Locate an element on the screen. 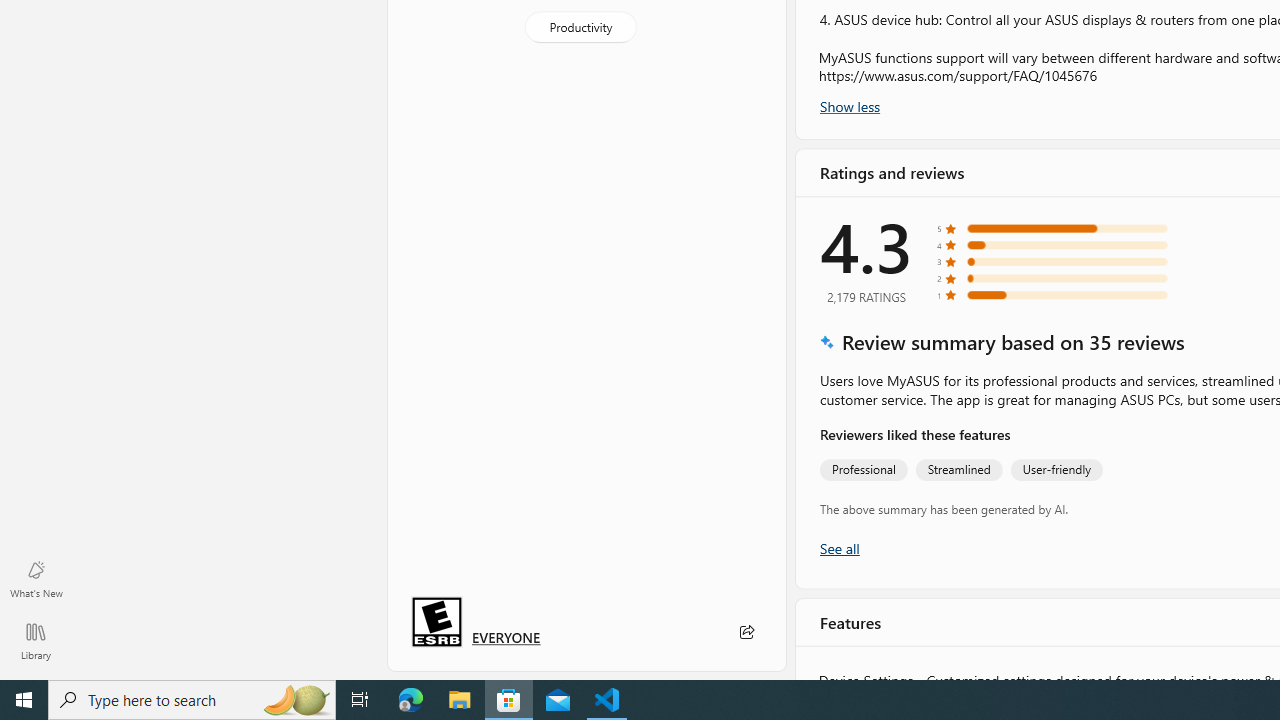  Age rating: EVERYONE. Click for more information. is located at coordinates (506, 637).